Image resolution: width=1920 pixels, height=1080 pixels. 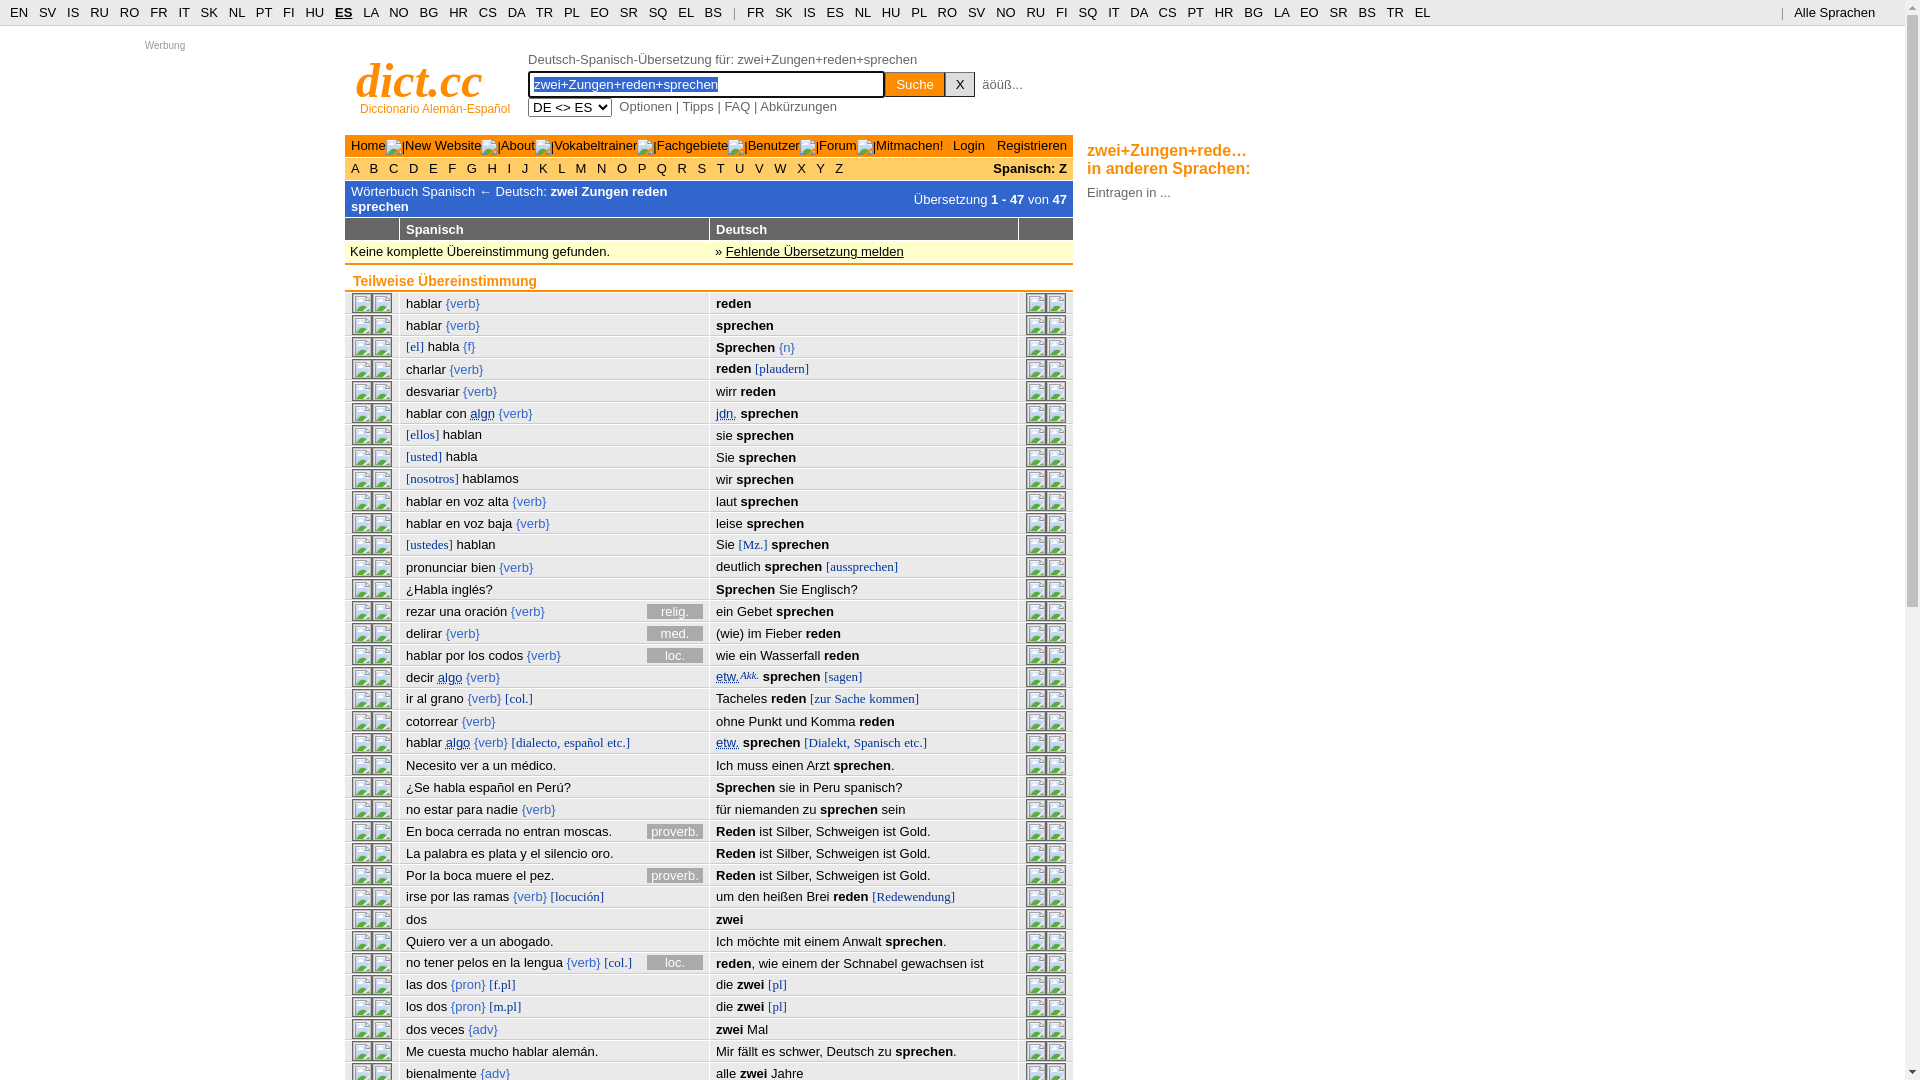 What do you see at coordinates (1254, 12) in the screenshot?
I see `BG` at bounding box center [1254, 12].